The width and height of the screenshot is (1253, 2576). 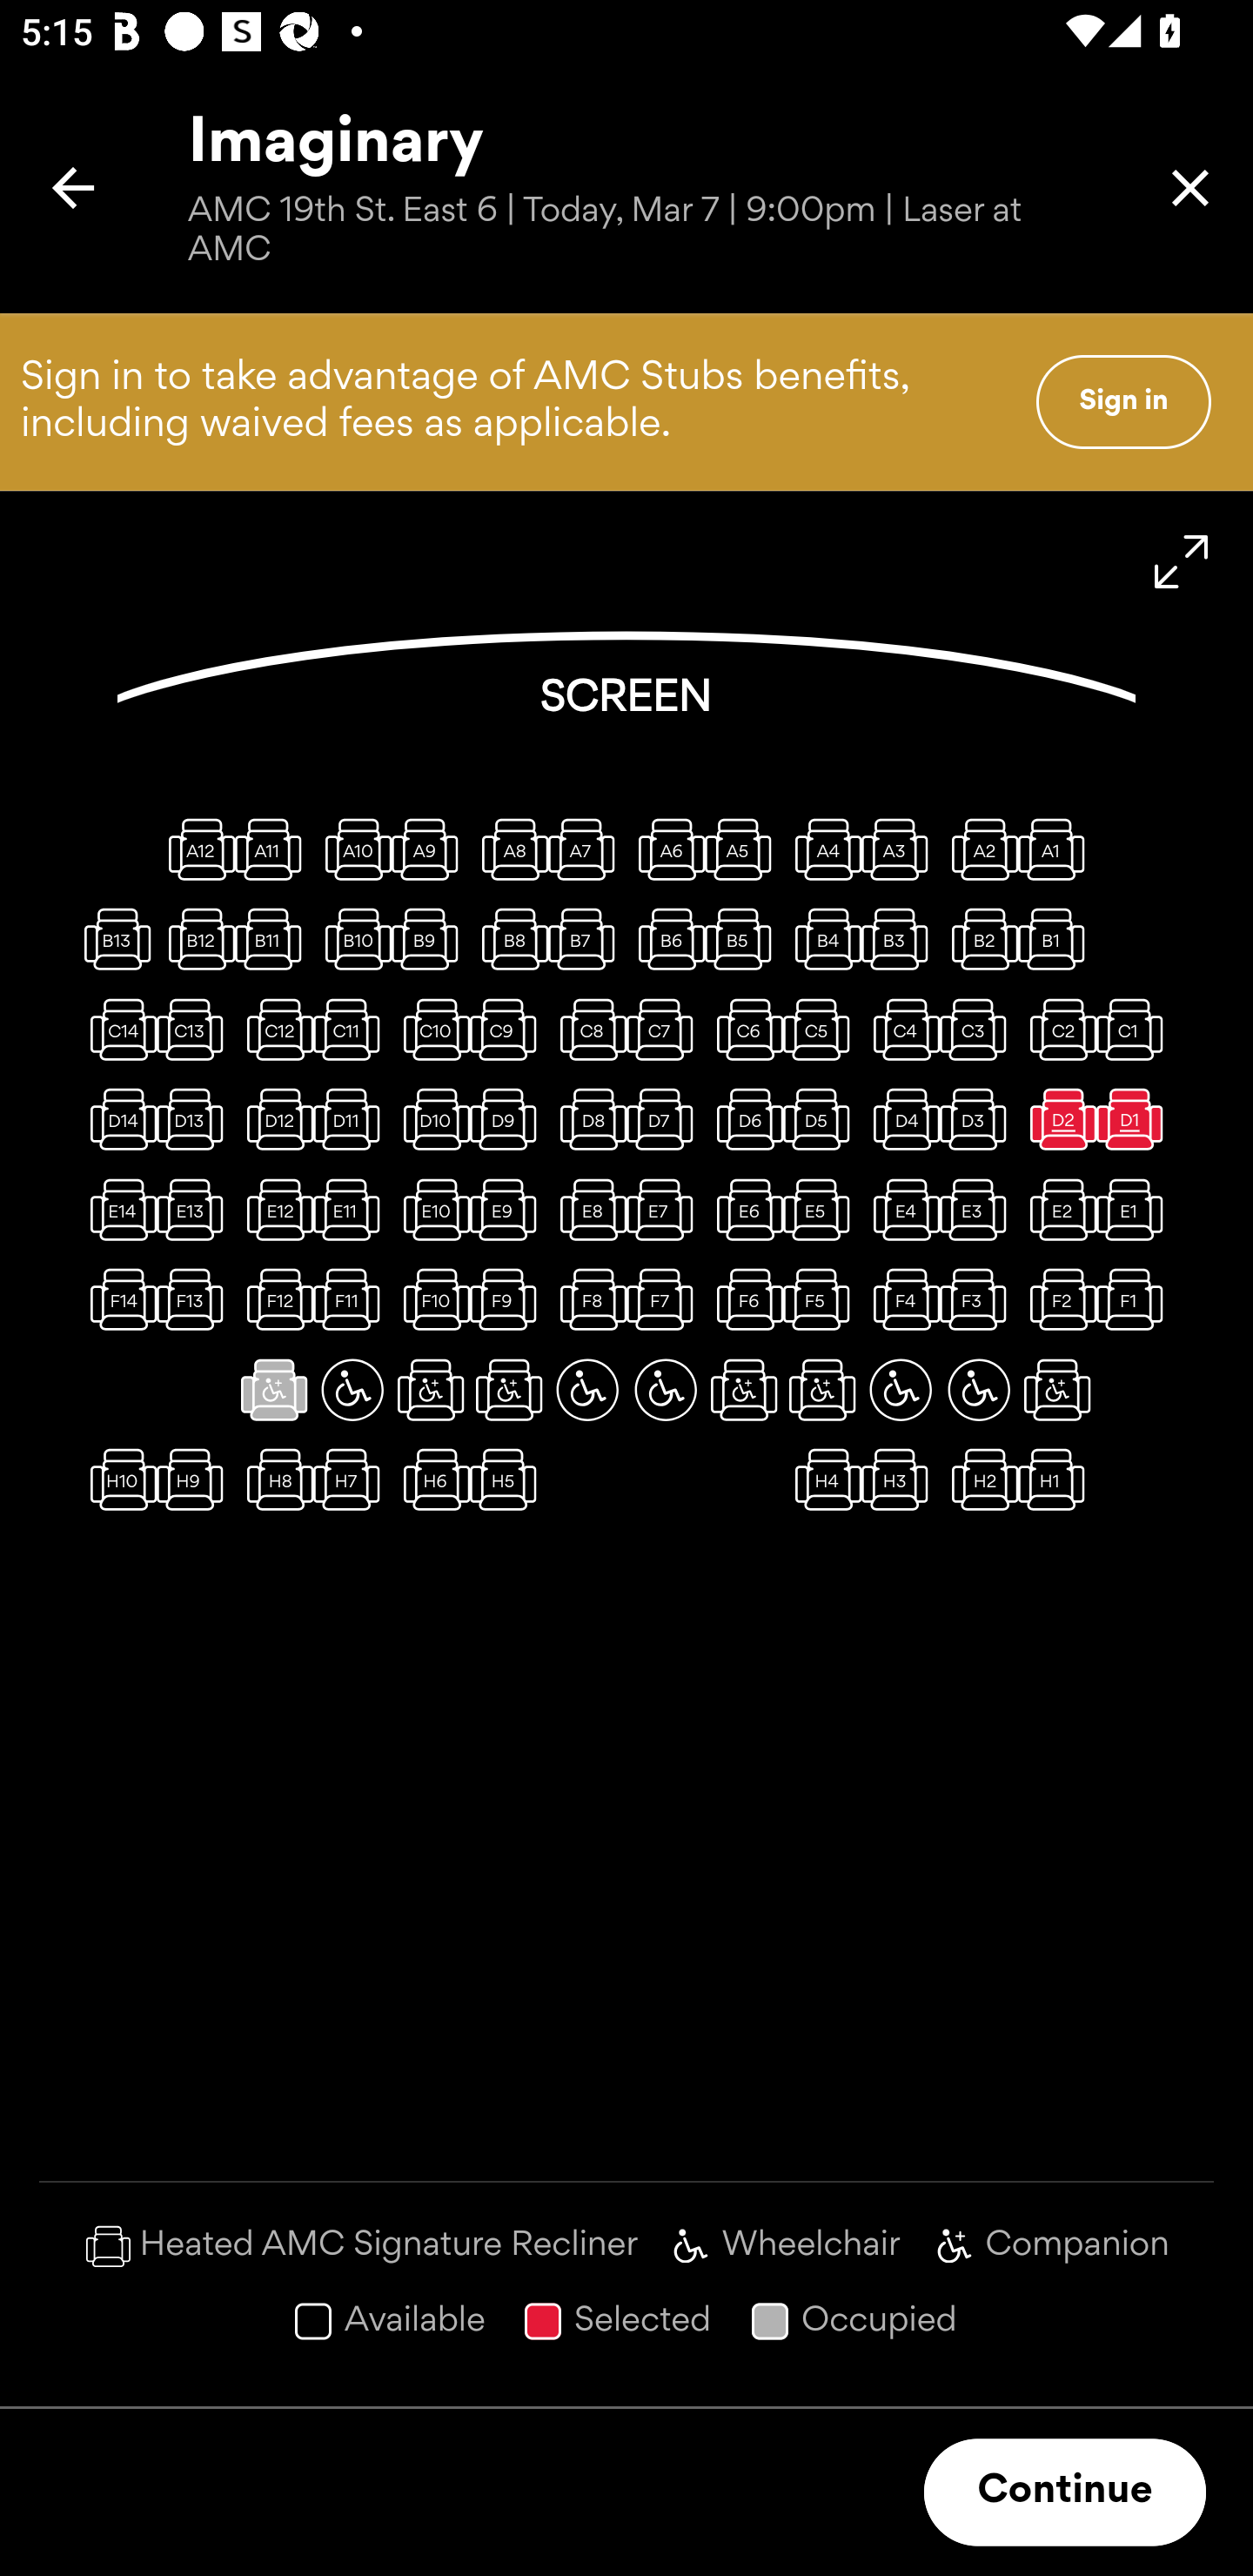 What do you see at coordinates (587, 1209) in the screenshot?
I see `E8, Regular seat, available` at bounding box center [587, 1209].